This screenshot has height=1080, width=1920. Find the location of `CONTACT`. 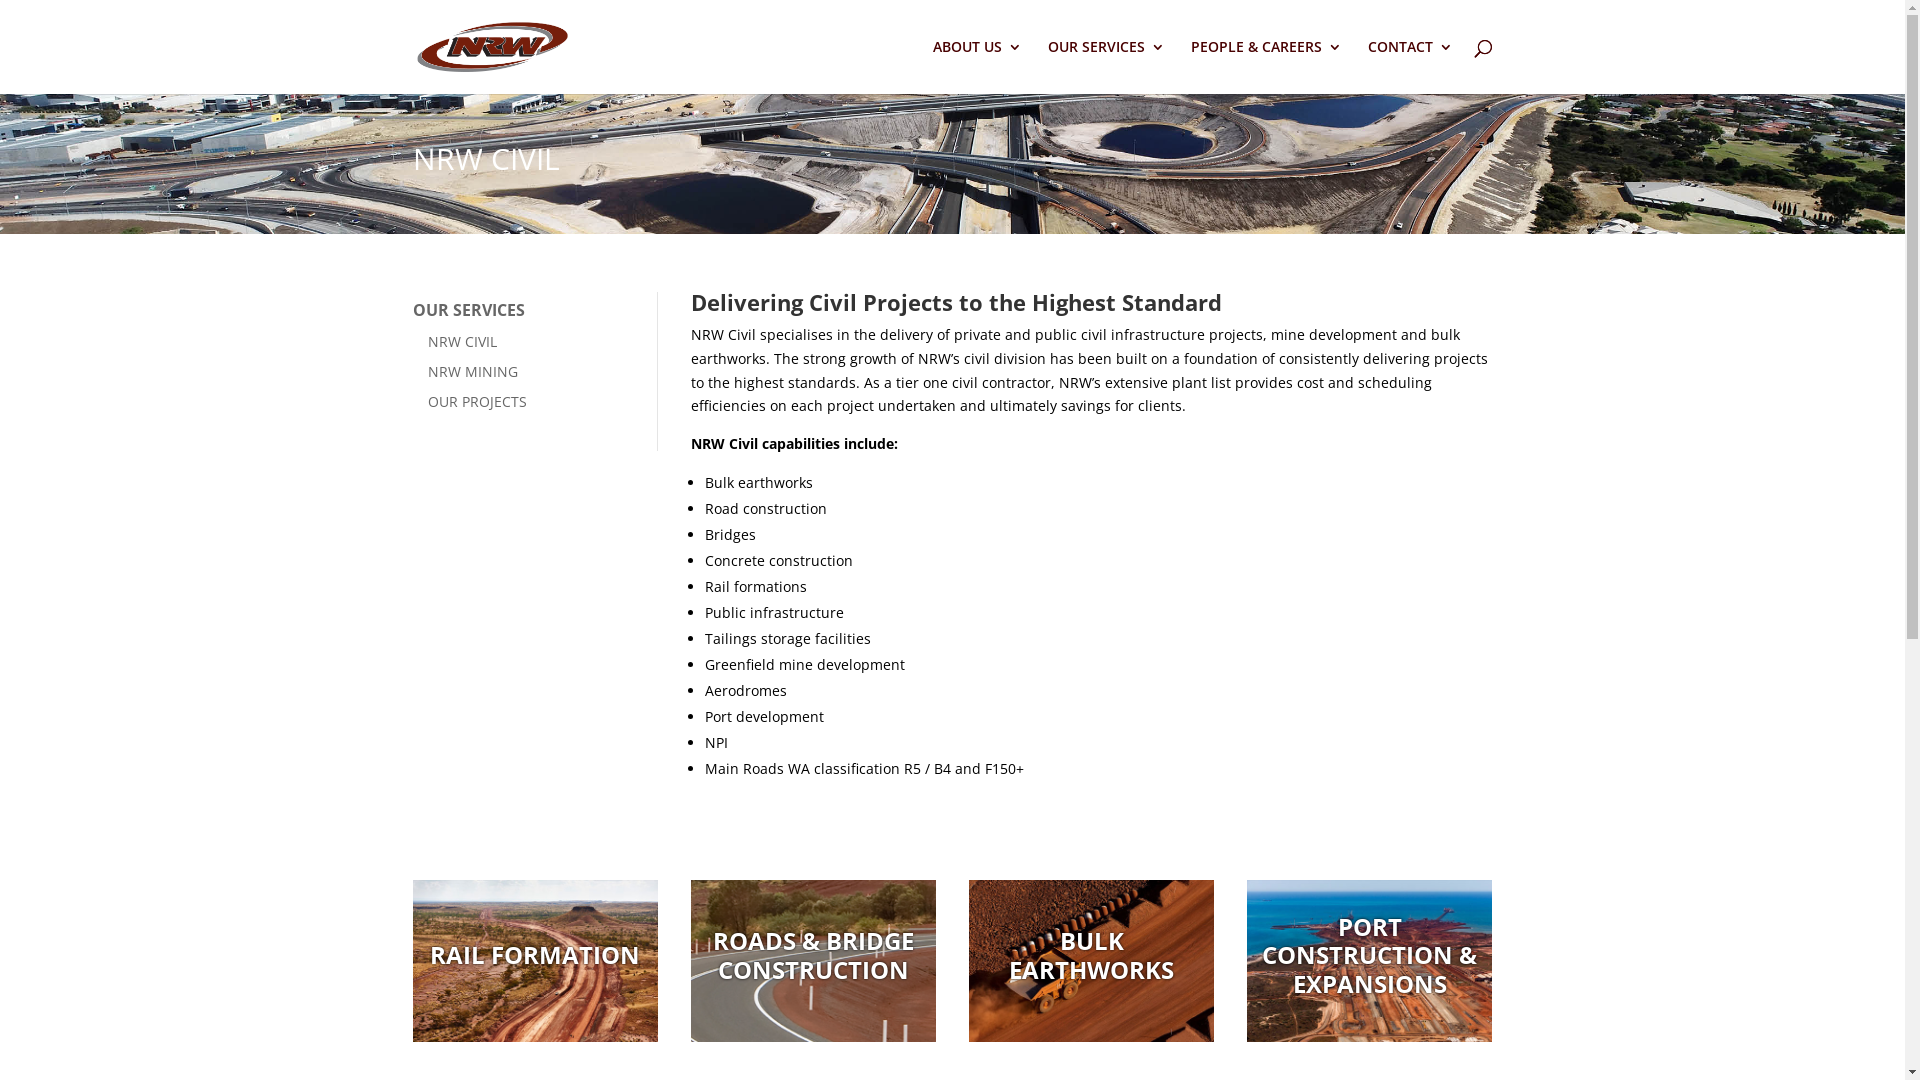

CONTACT is located at coordinates (1410, 67).